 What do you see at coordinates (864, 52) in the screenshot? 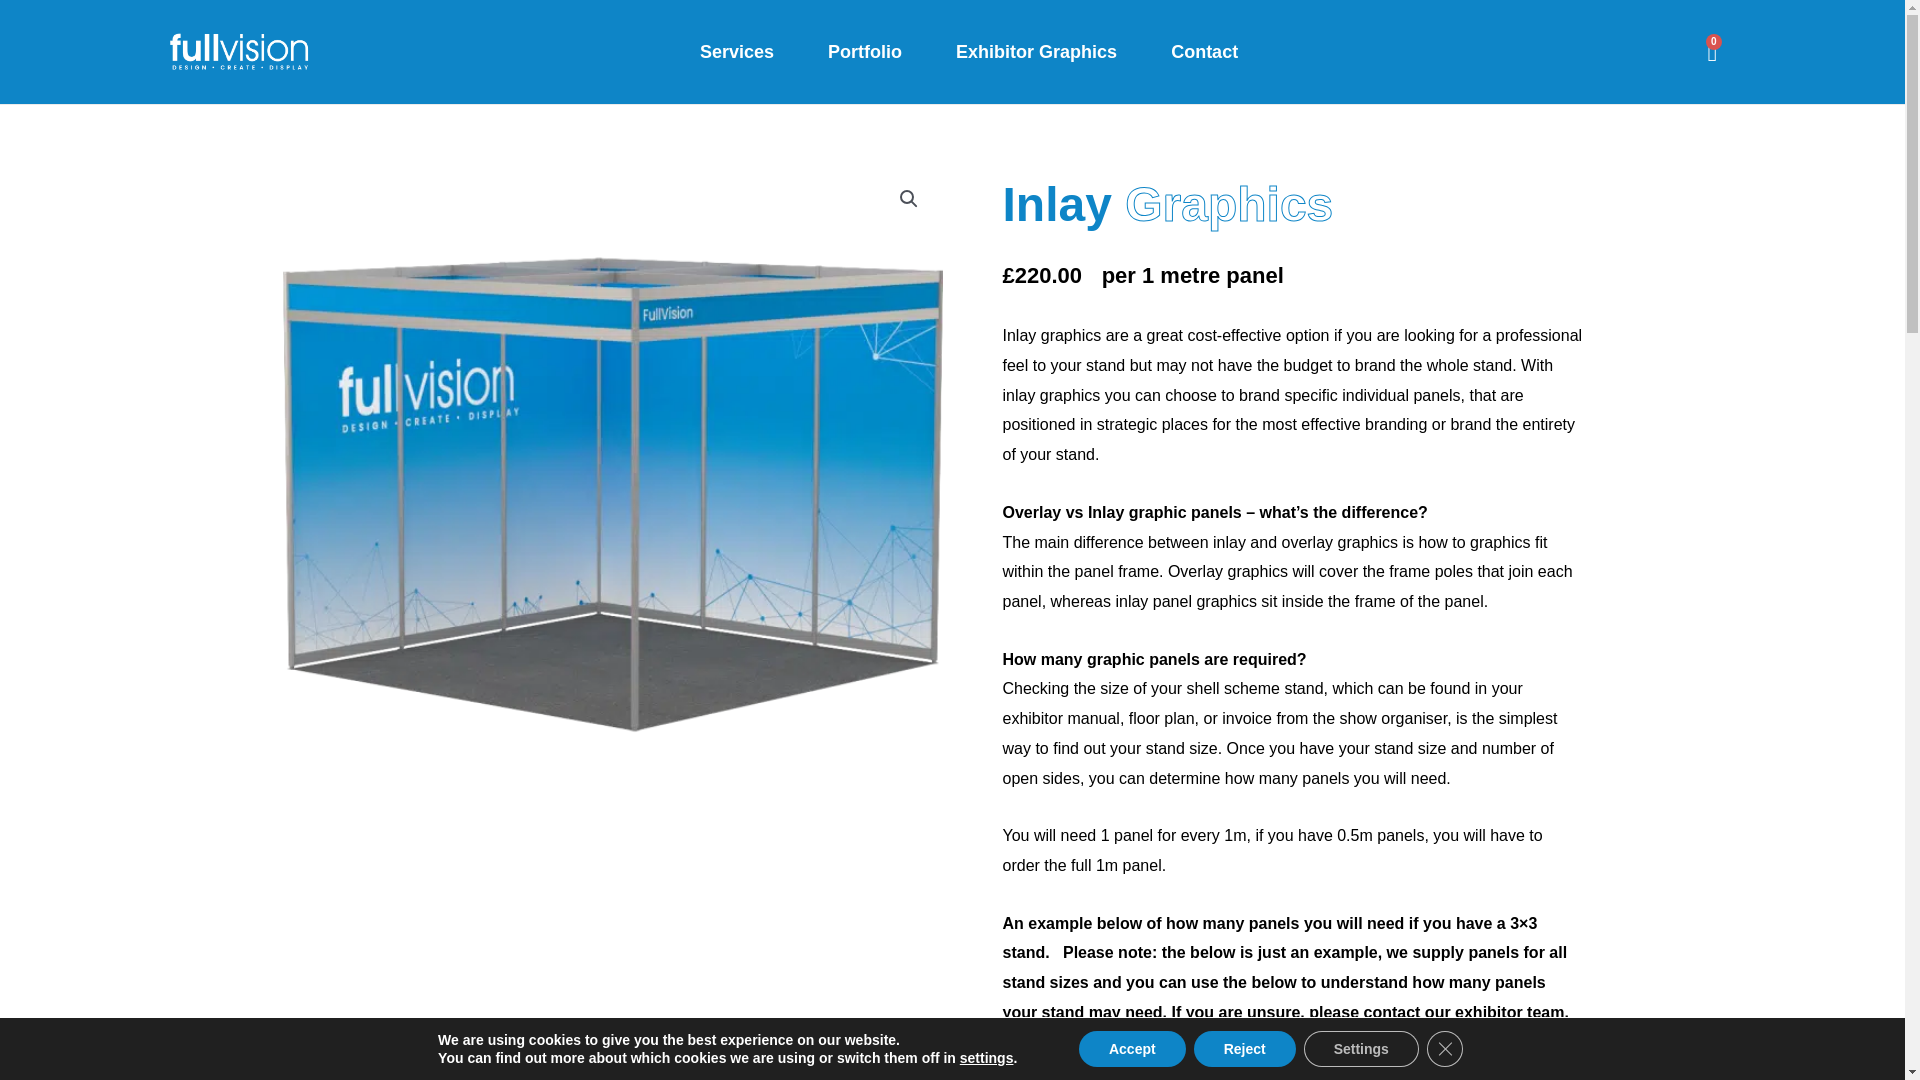
I see `Portfolio` at bounding box center [864, 52].